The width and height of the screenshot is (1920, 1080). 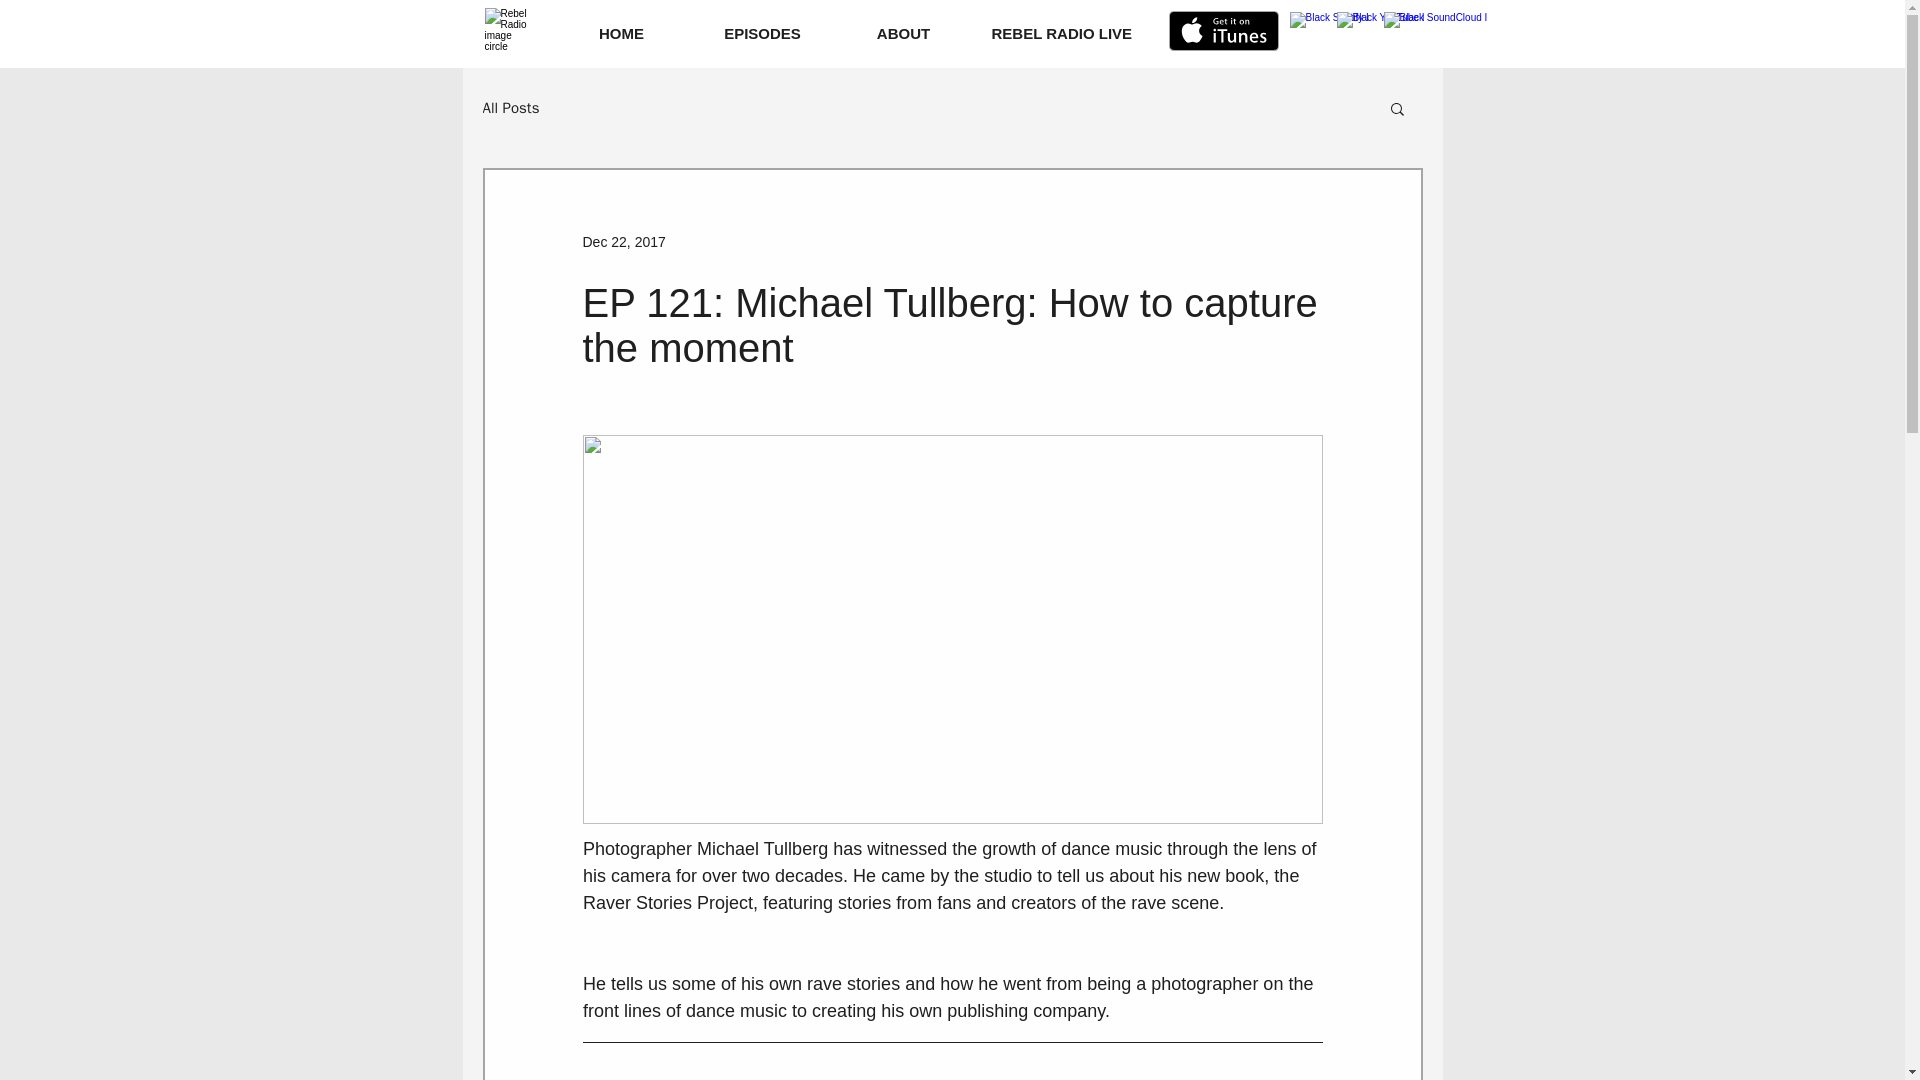 What do you see at coordinates (1222, 30) in the screenshot?
I see `Get it on iTunes` at bounding box center [1222, 30].